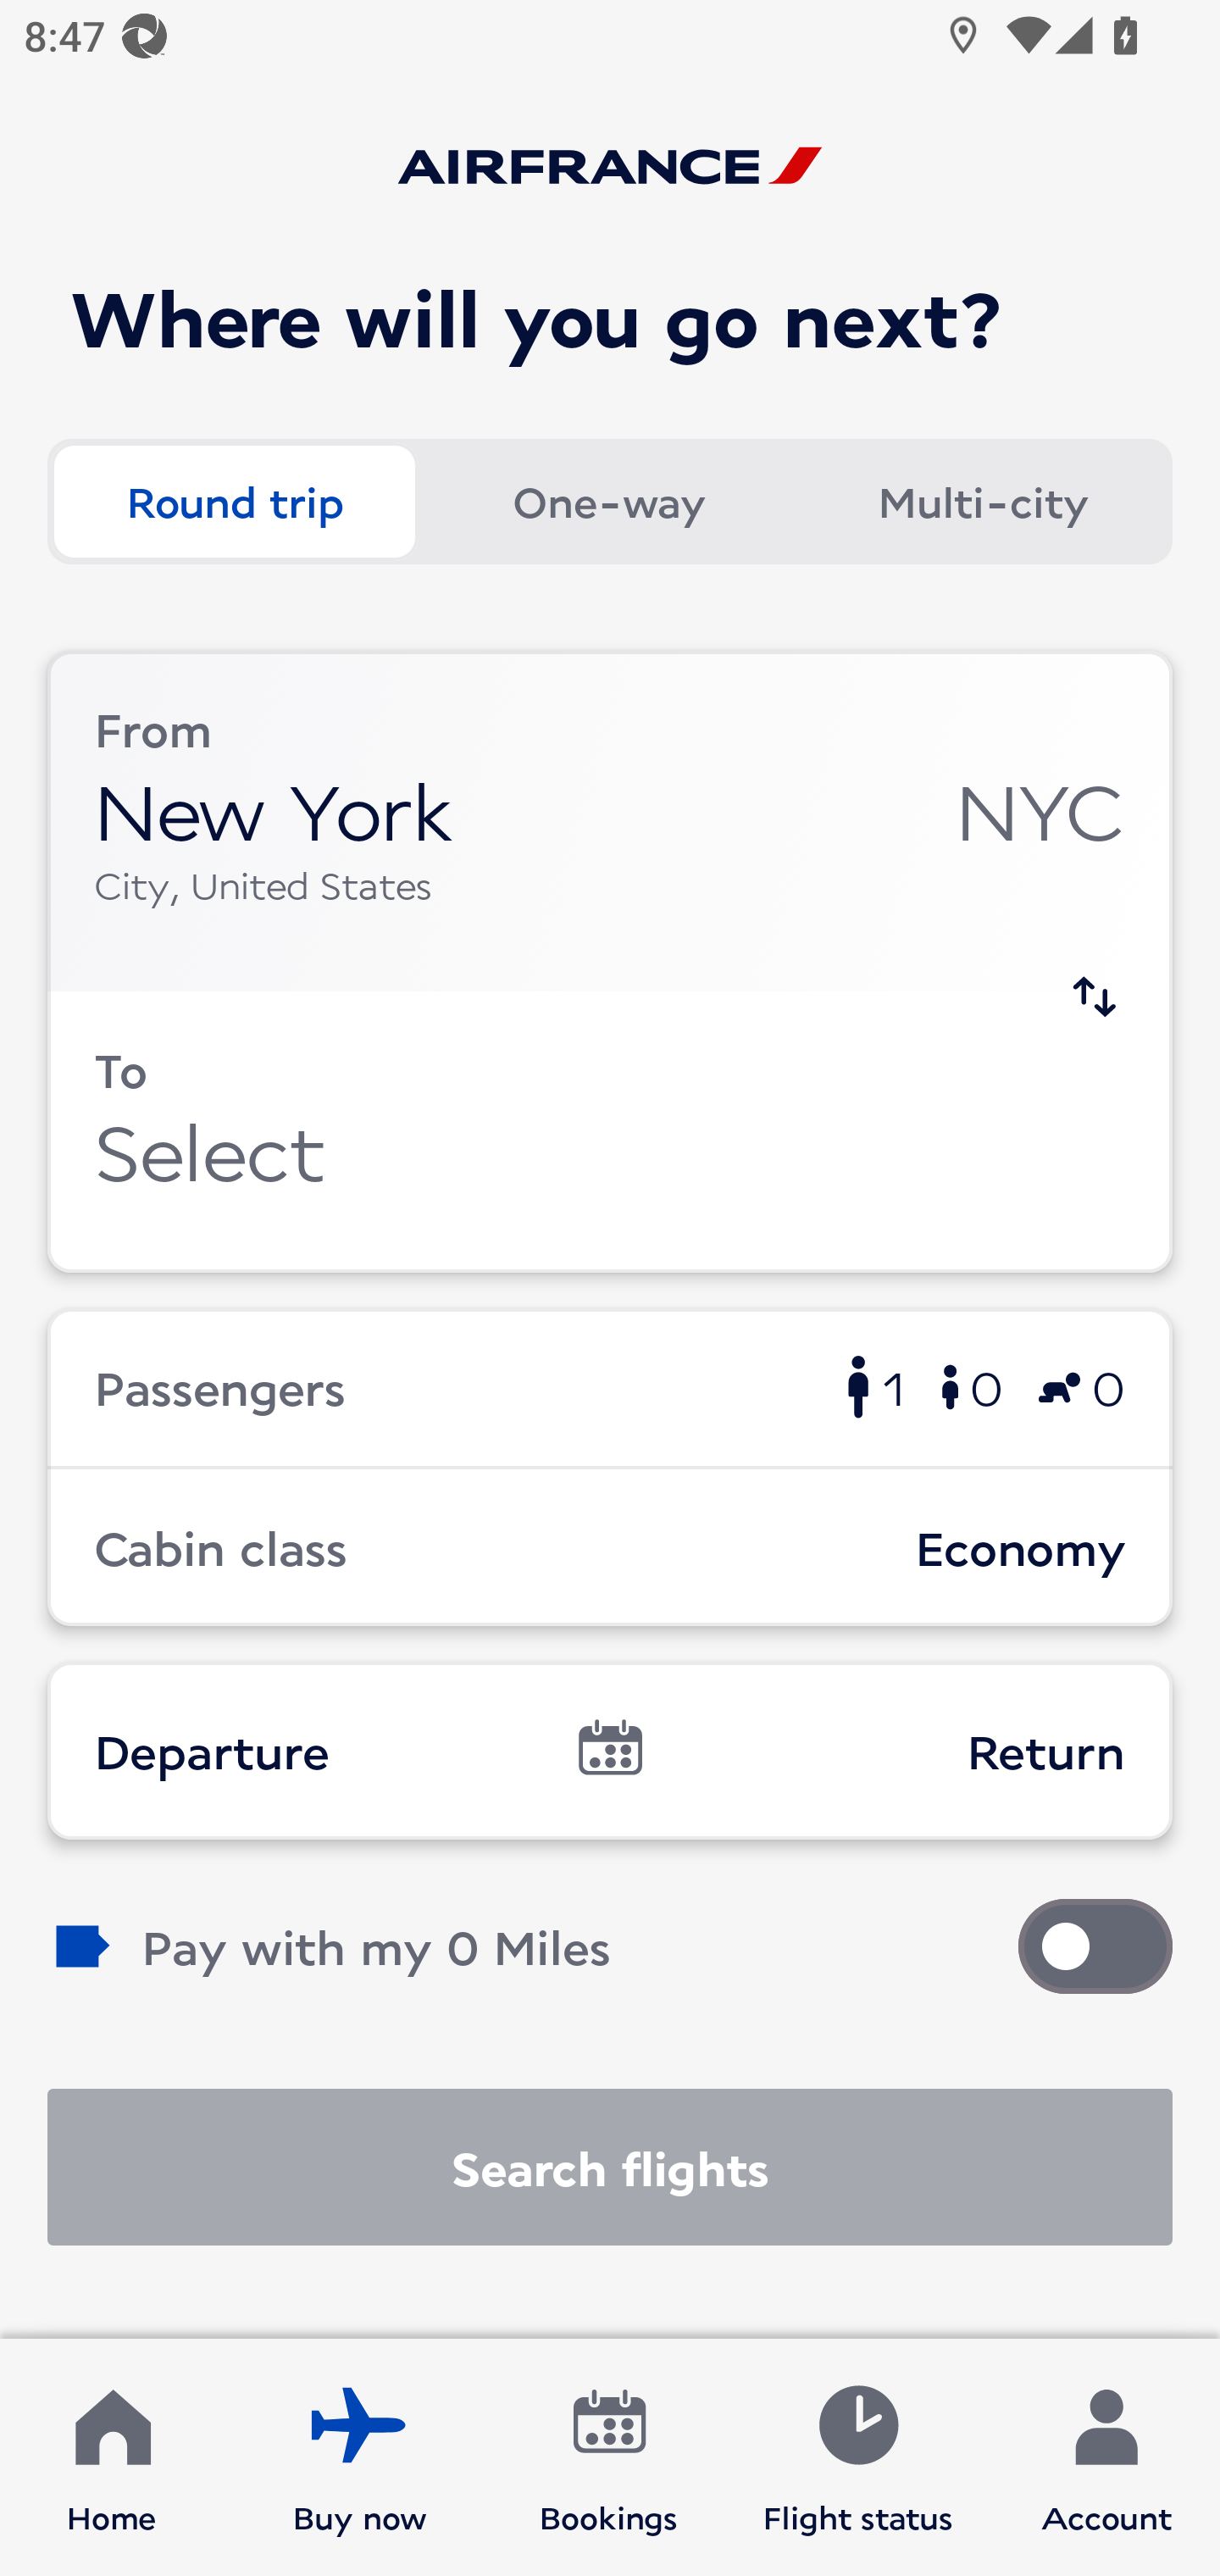 This screenshot has width=1220, height=2576. Describe the element at coordinates (234, 500) in the screenshot. I see `Round trip` at that location.